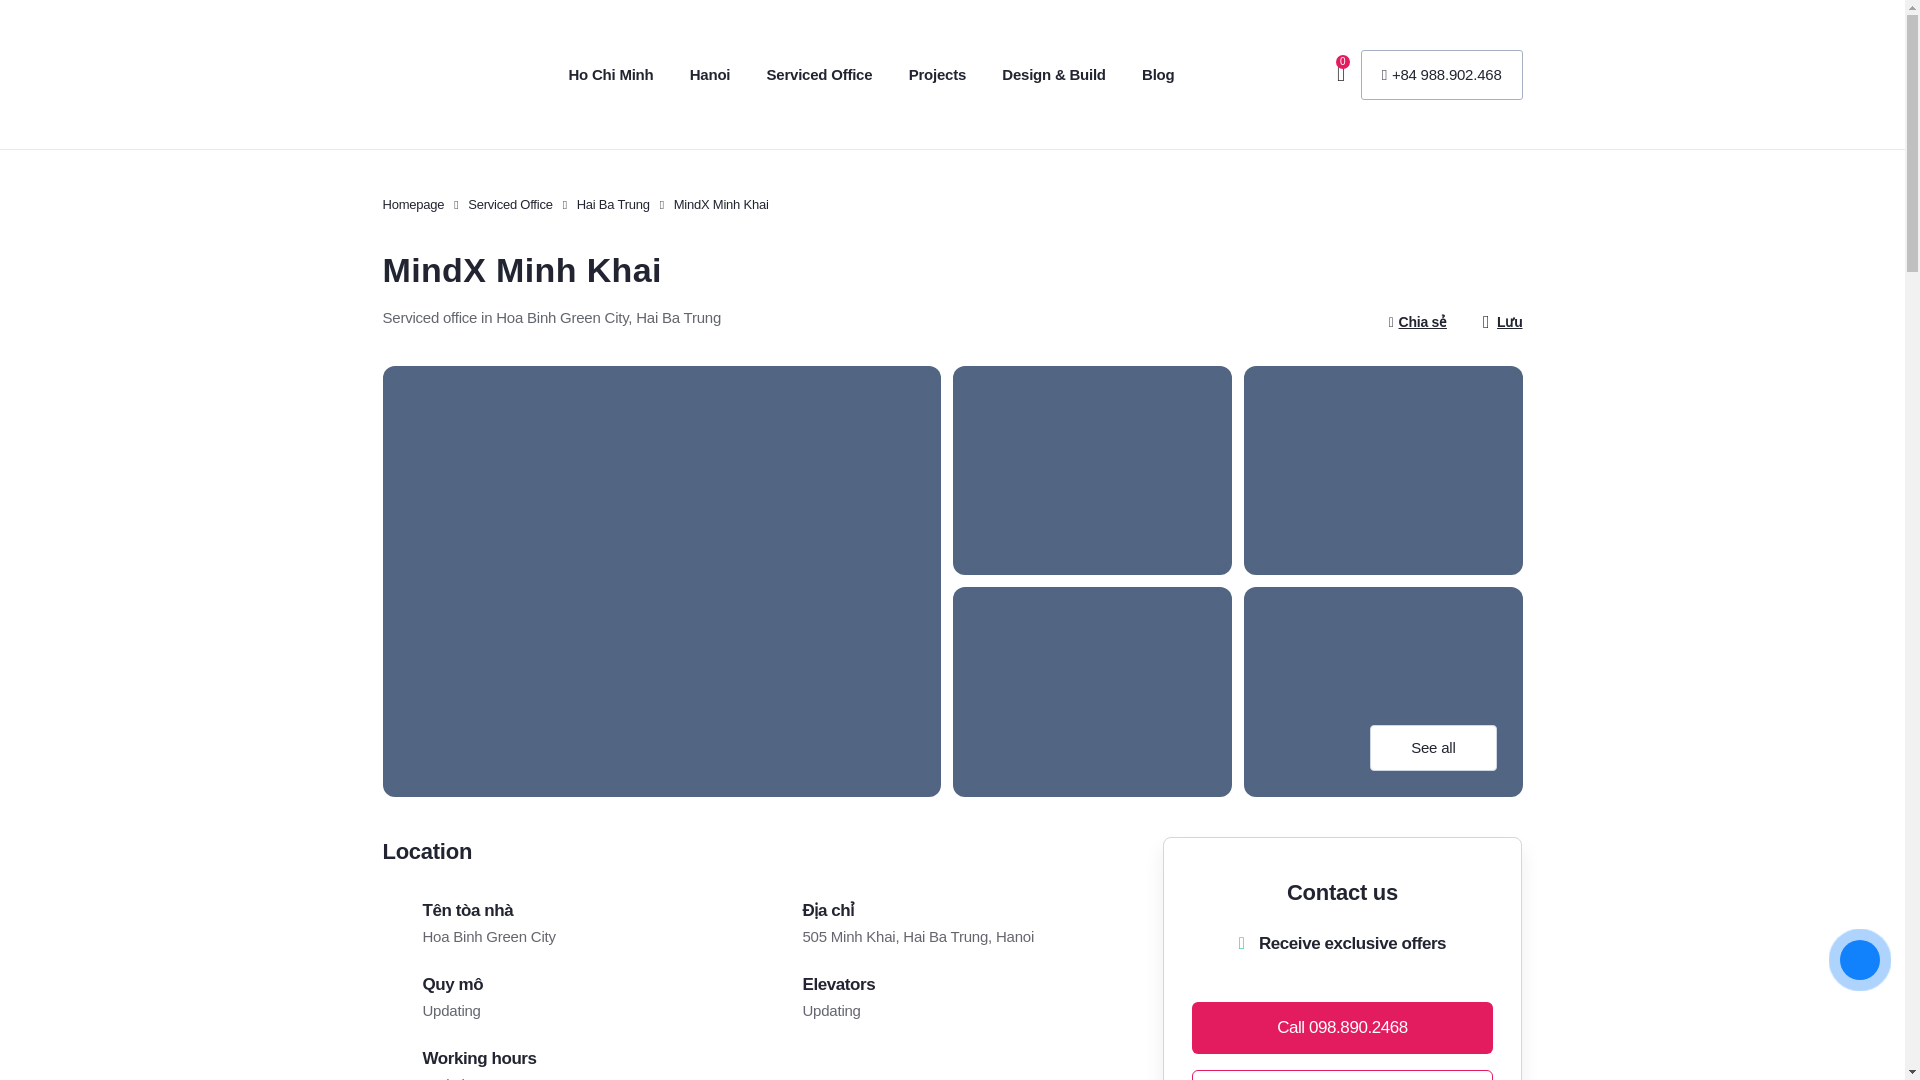 Image resolution: width=1920 pixels, height=1080 pixels. Describe the element at coordinates (412, 204) in the screenshot. I see `Homepage` at that location.